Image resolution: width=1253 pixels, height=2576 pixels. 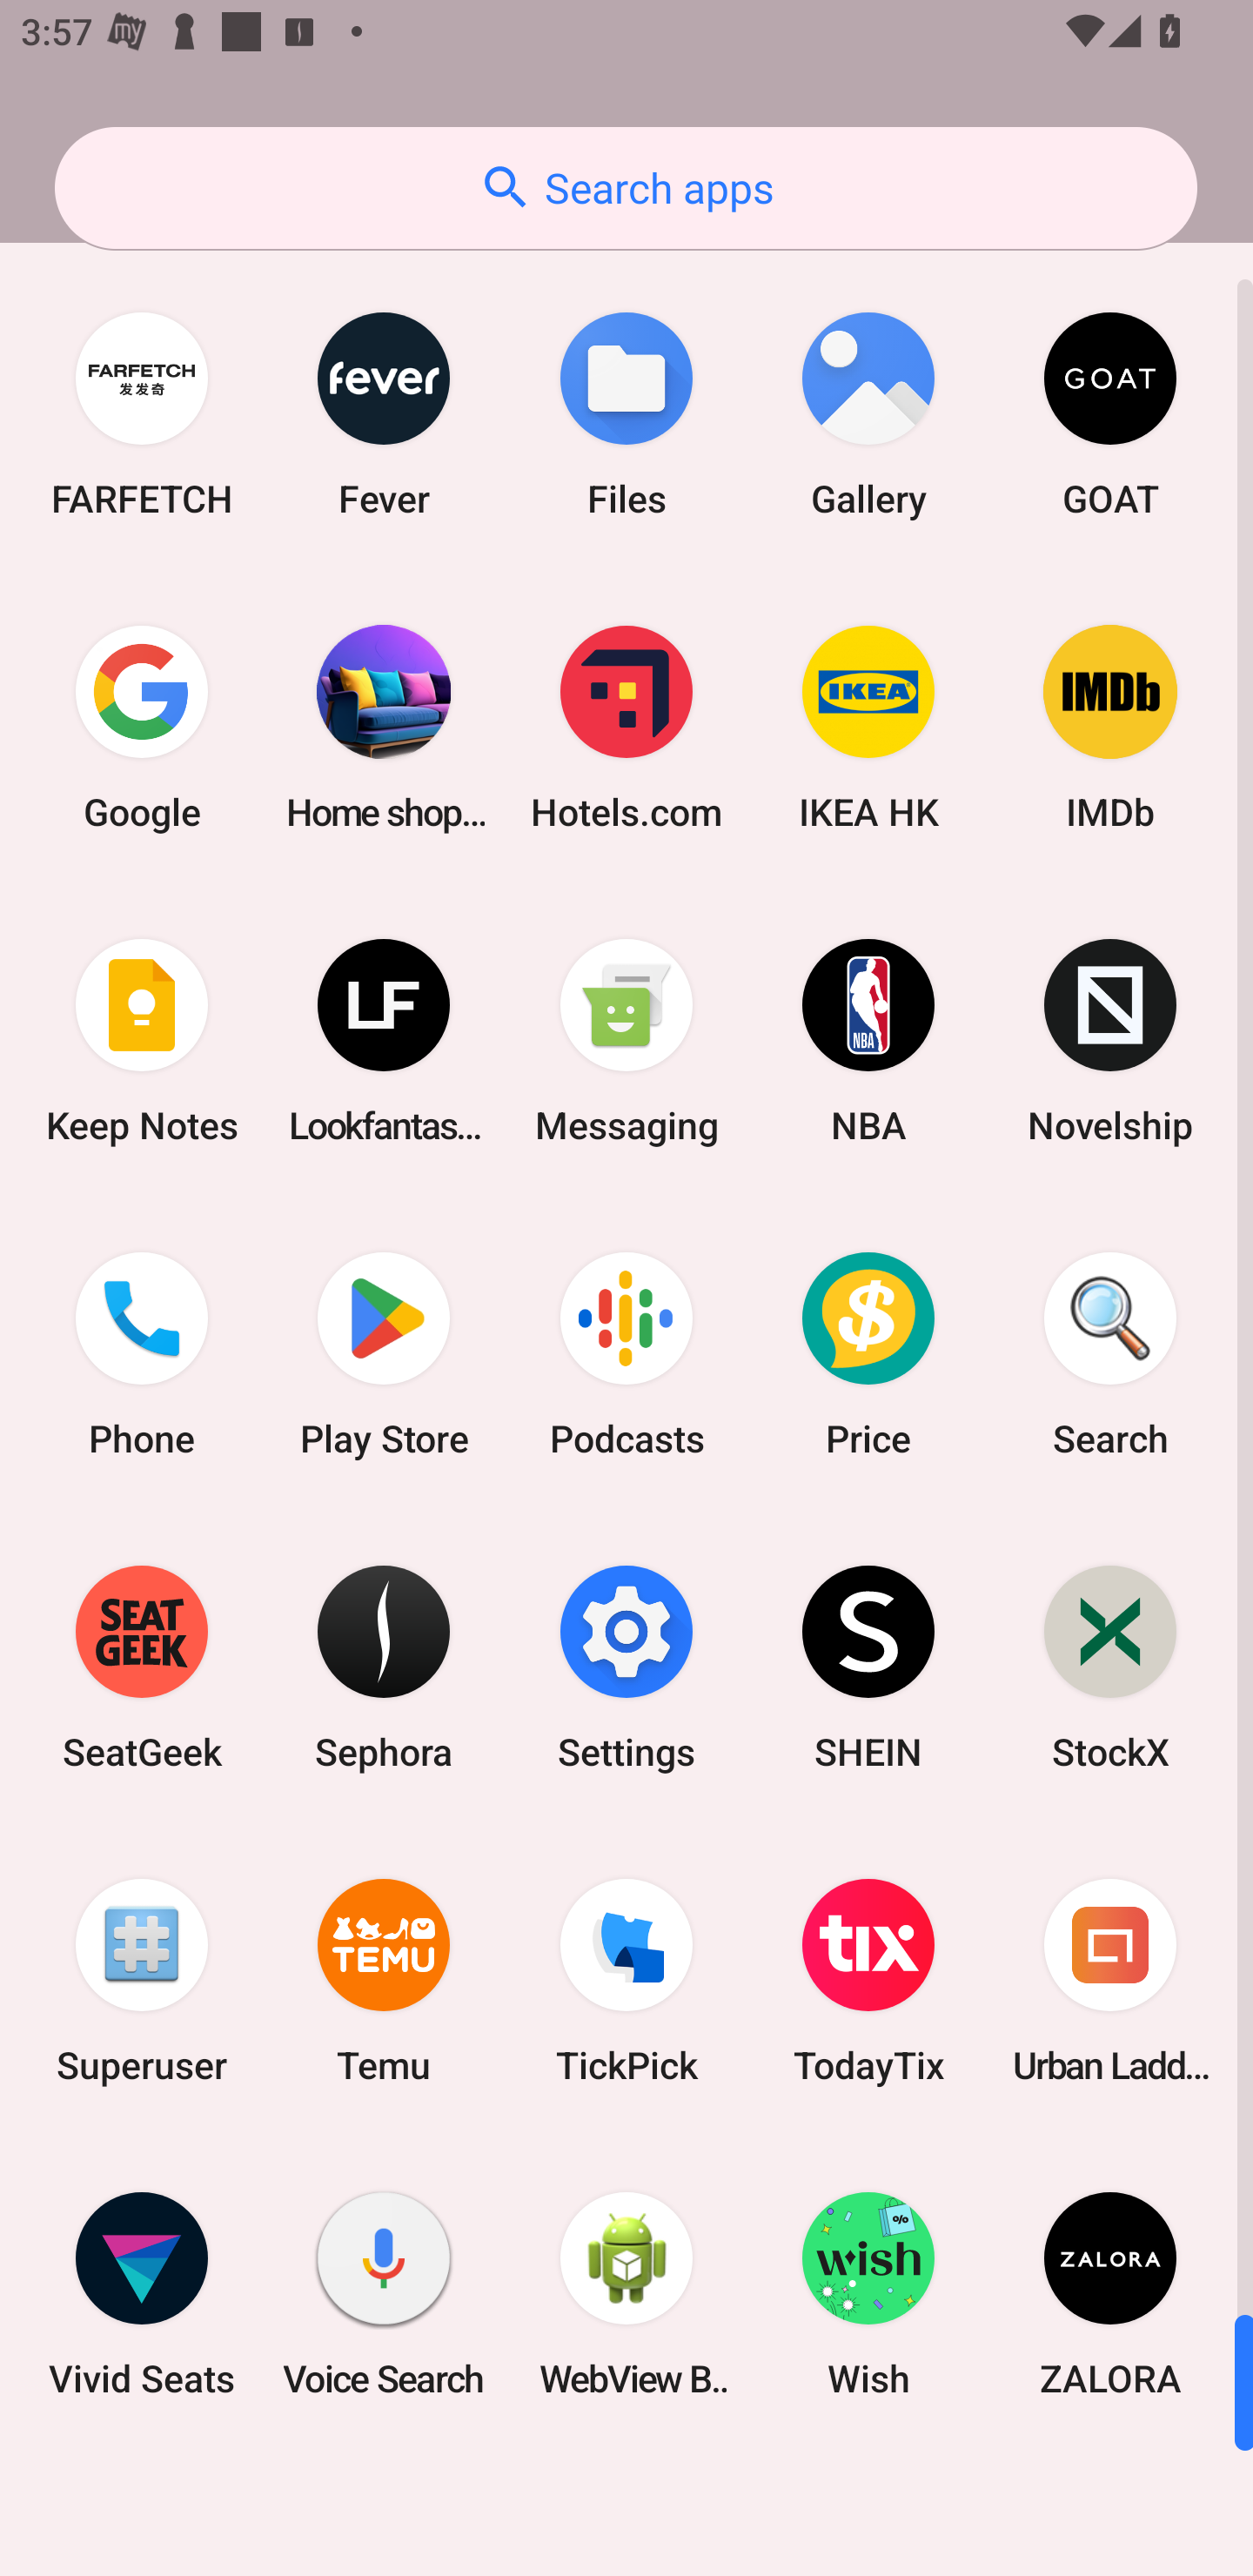 What do you see at coordinates (868, 1353) in the screenshot?
I see `Price` at bounding box center [868, 1353].